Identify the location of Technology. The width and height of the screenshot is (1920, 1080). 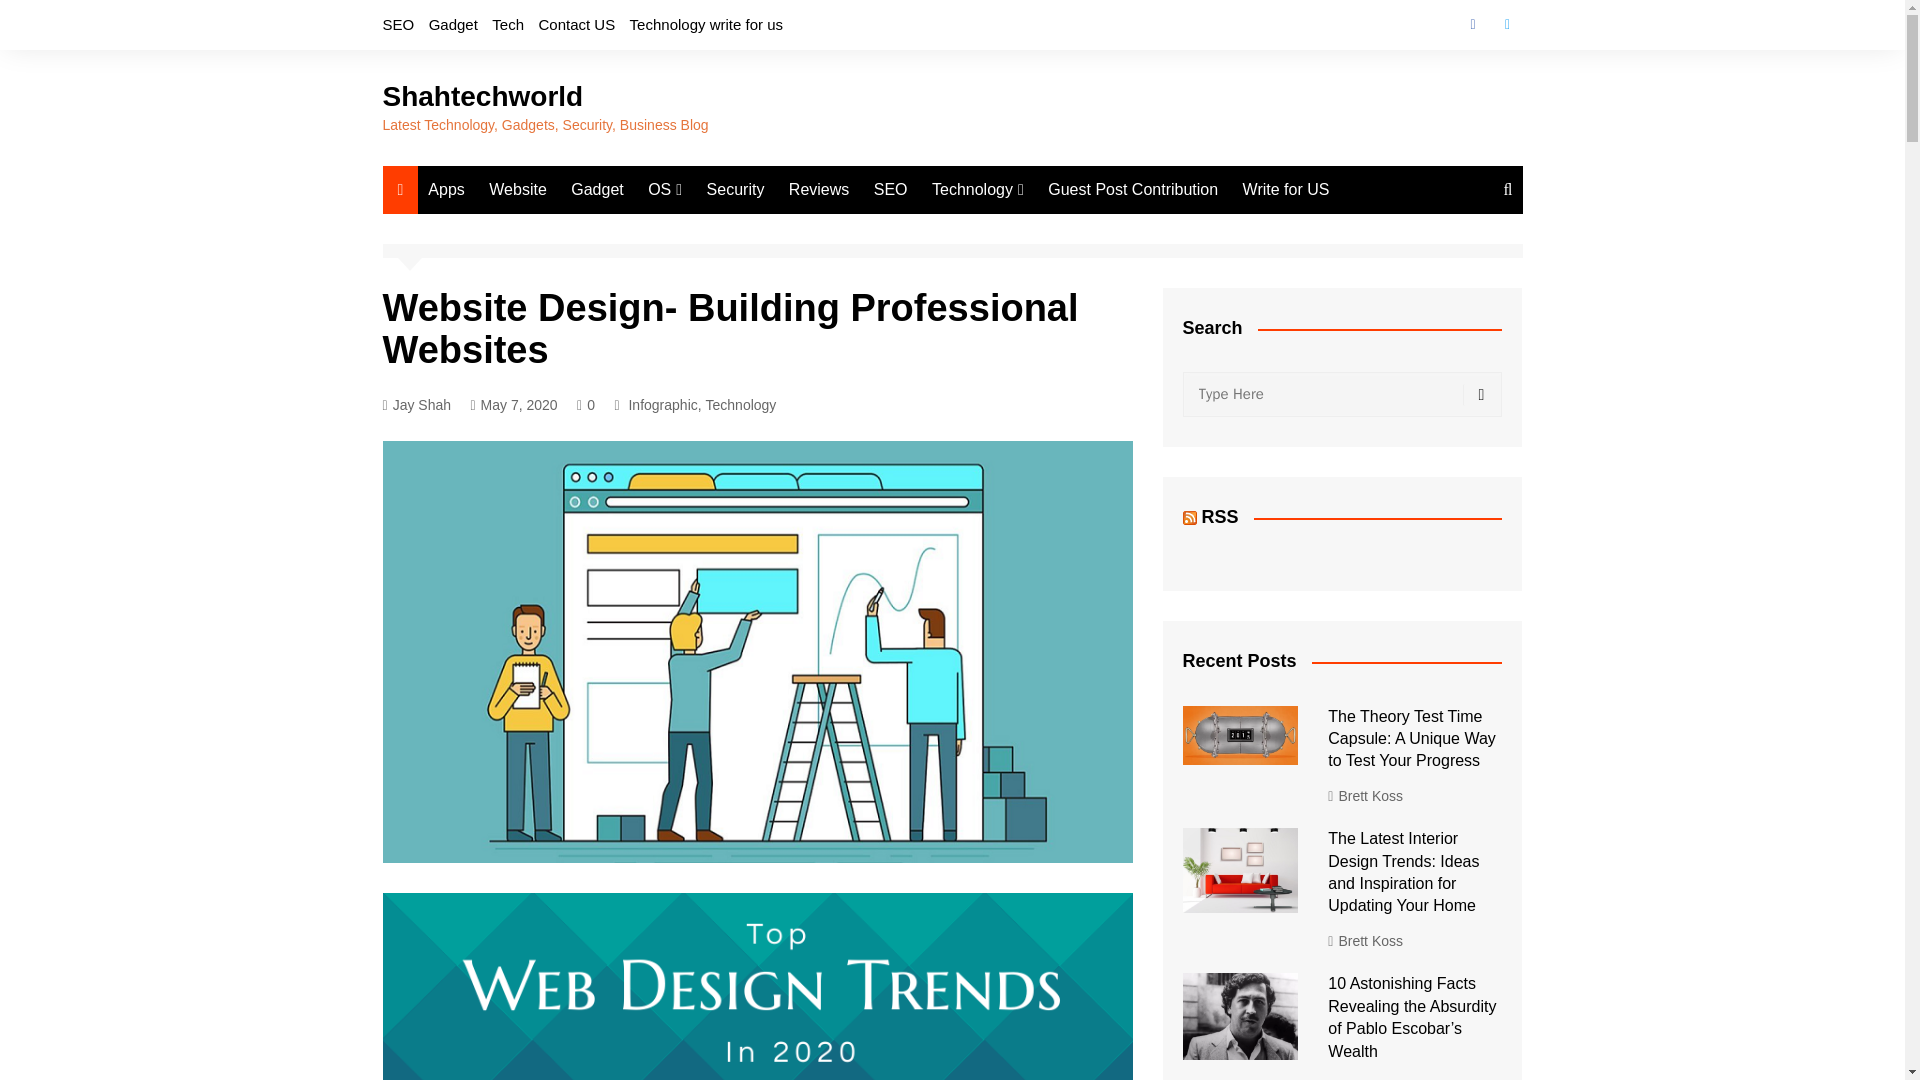
(742, 404).